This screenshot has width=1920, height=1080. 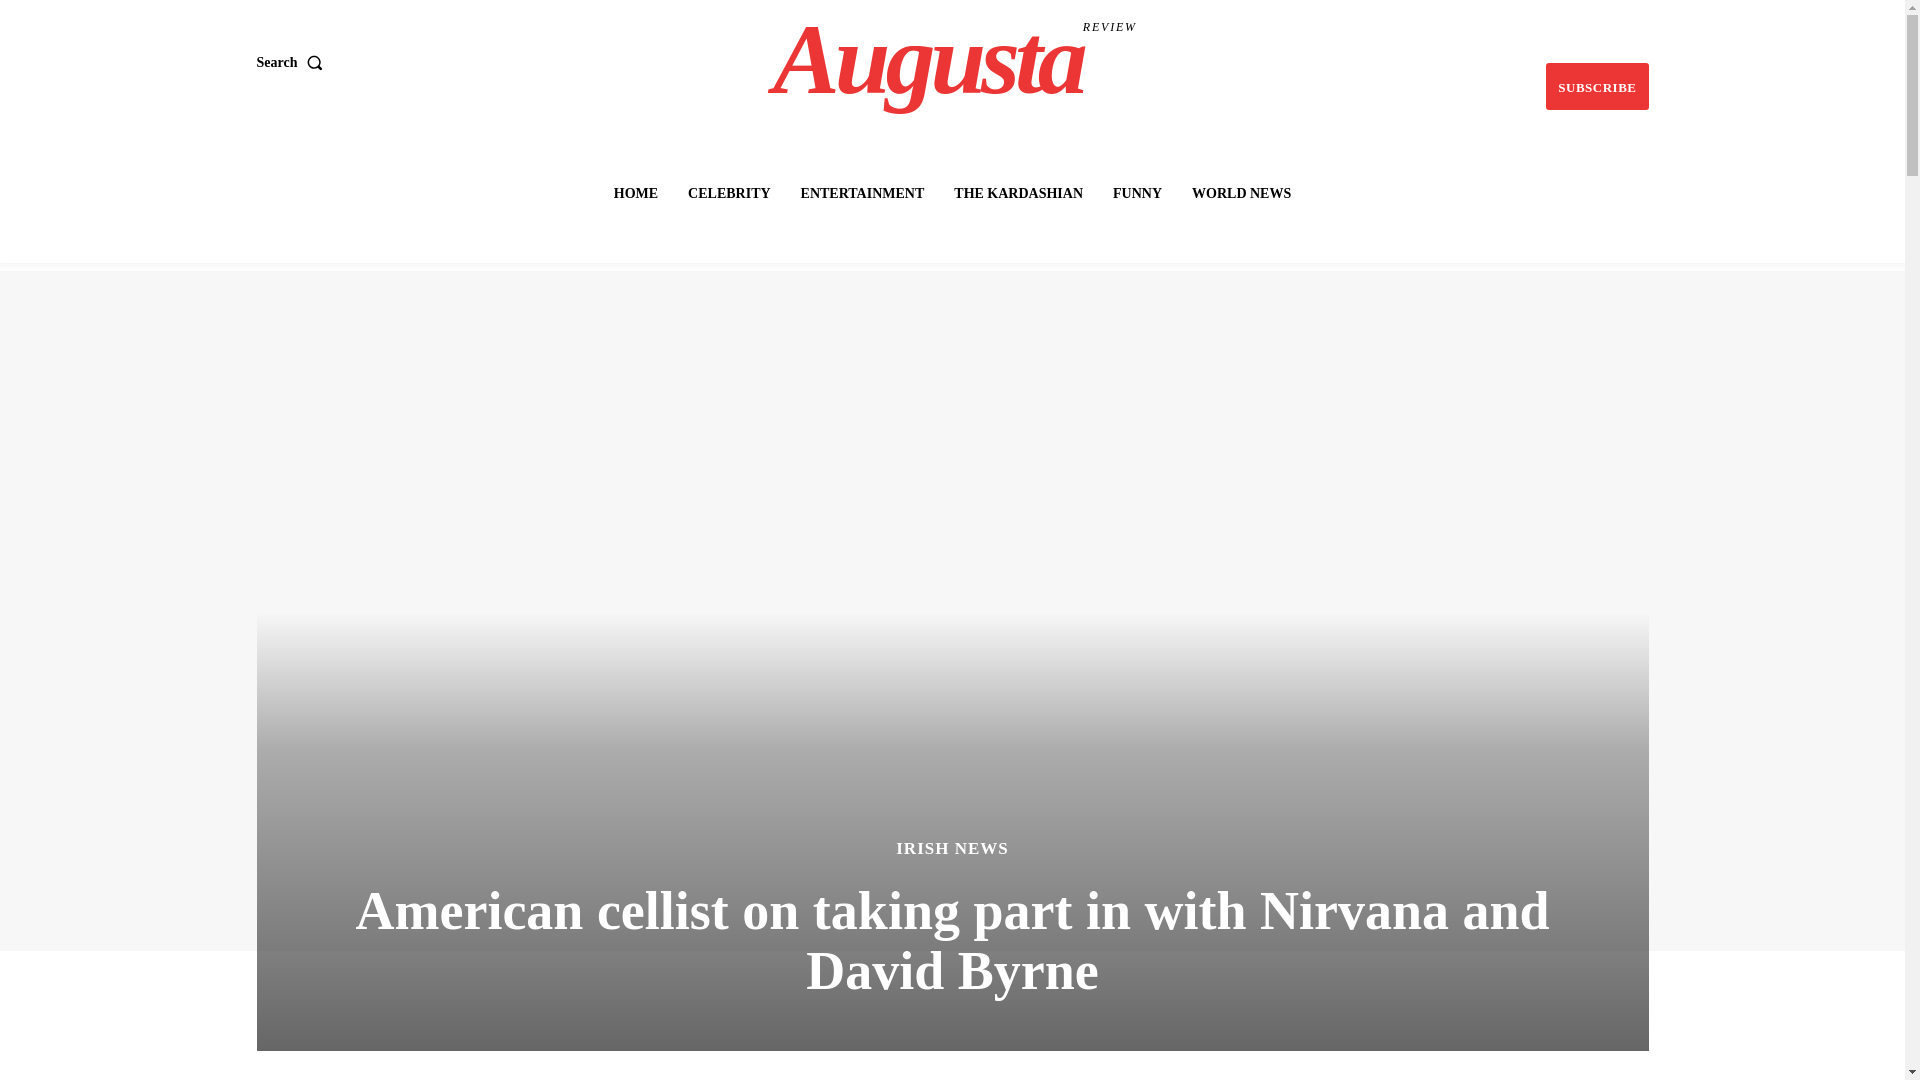 I want to click on WORLD NEWS, so click(x=1242, y=193).